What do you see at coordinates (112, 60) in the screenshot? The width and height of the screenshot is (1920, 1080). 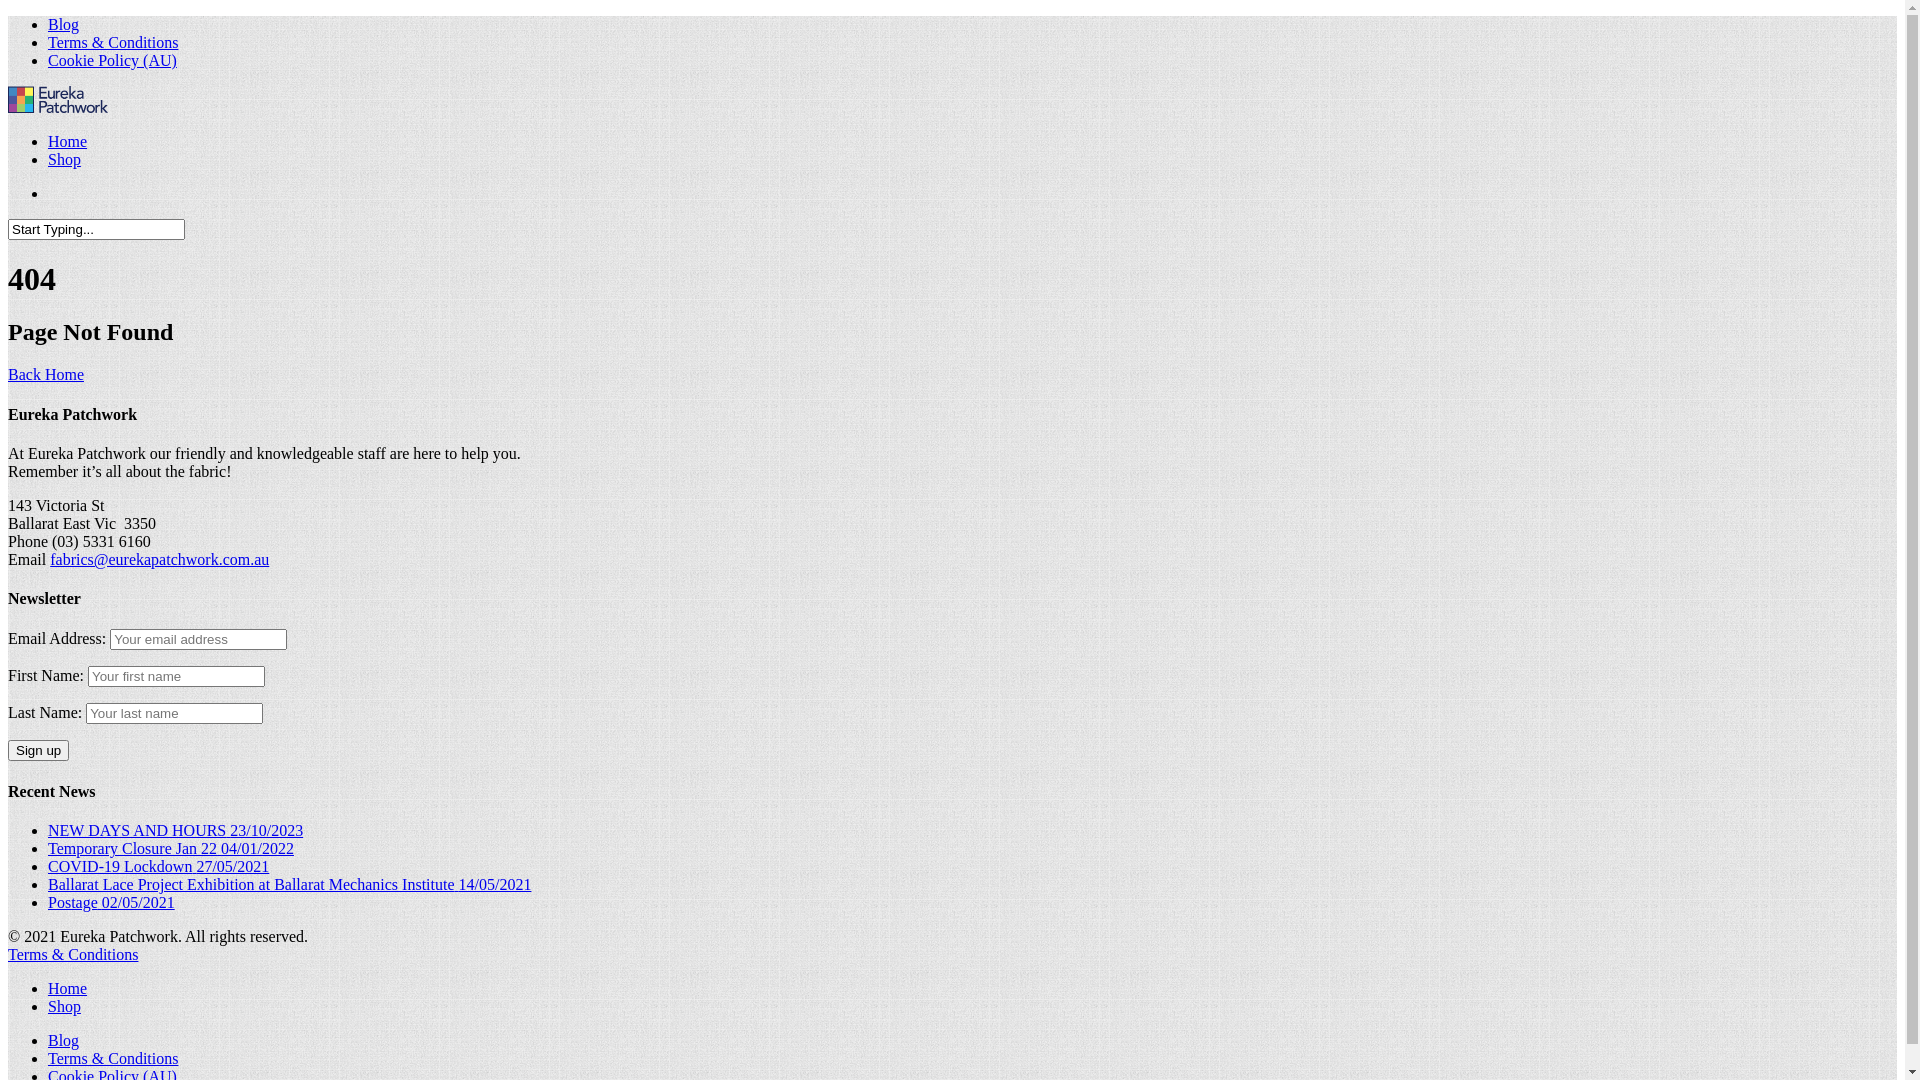 I see `Cookie Policy (AU)` at bounding box center [112, 60].